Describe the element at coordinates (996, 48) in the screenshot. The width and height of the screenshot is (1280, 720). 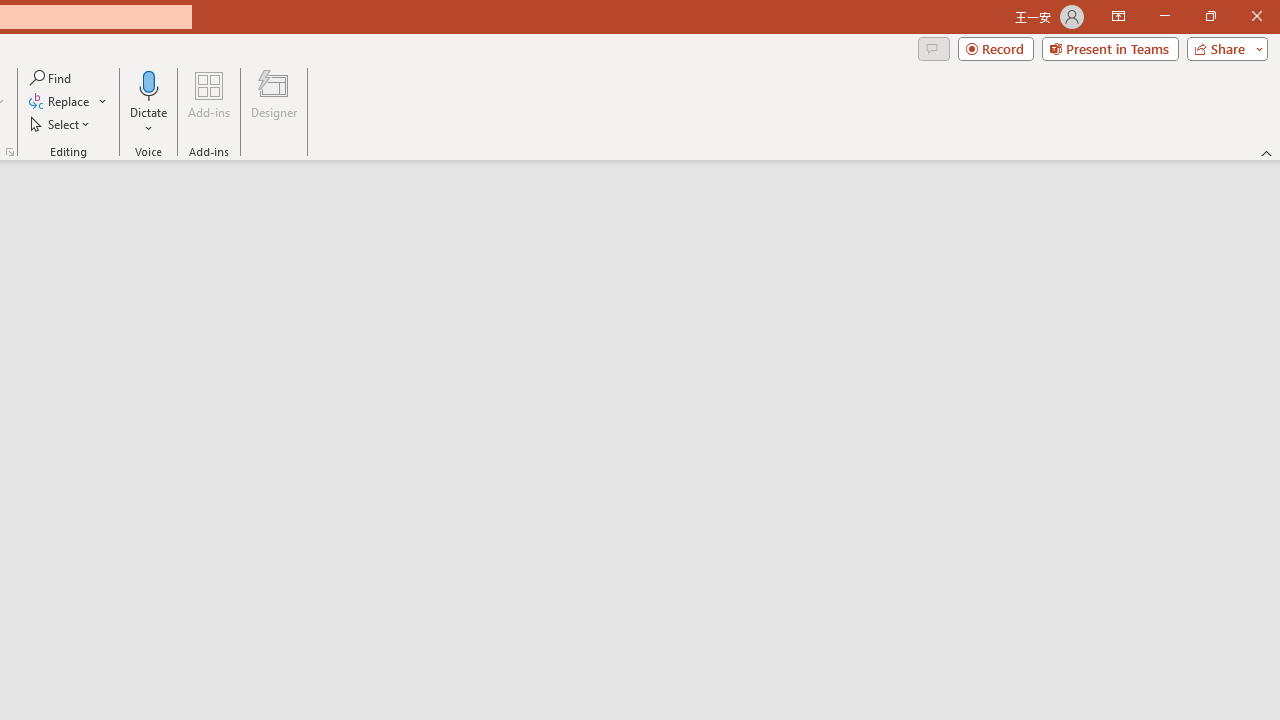
I see `Record` at that location.